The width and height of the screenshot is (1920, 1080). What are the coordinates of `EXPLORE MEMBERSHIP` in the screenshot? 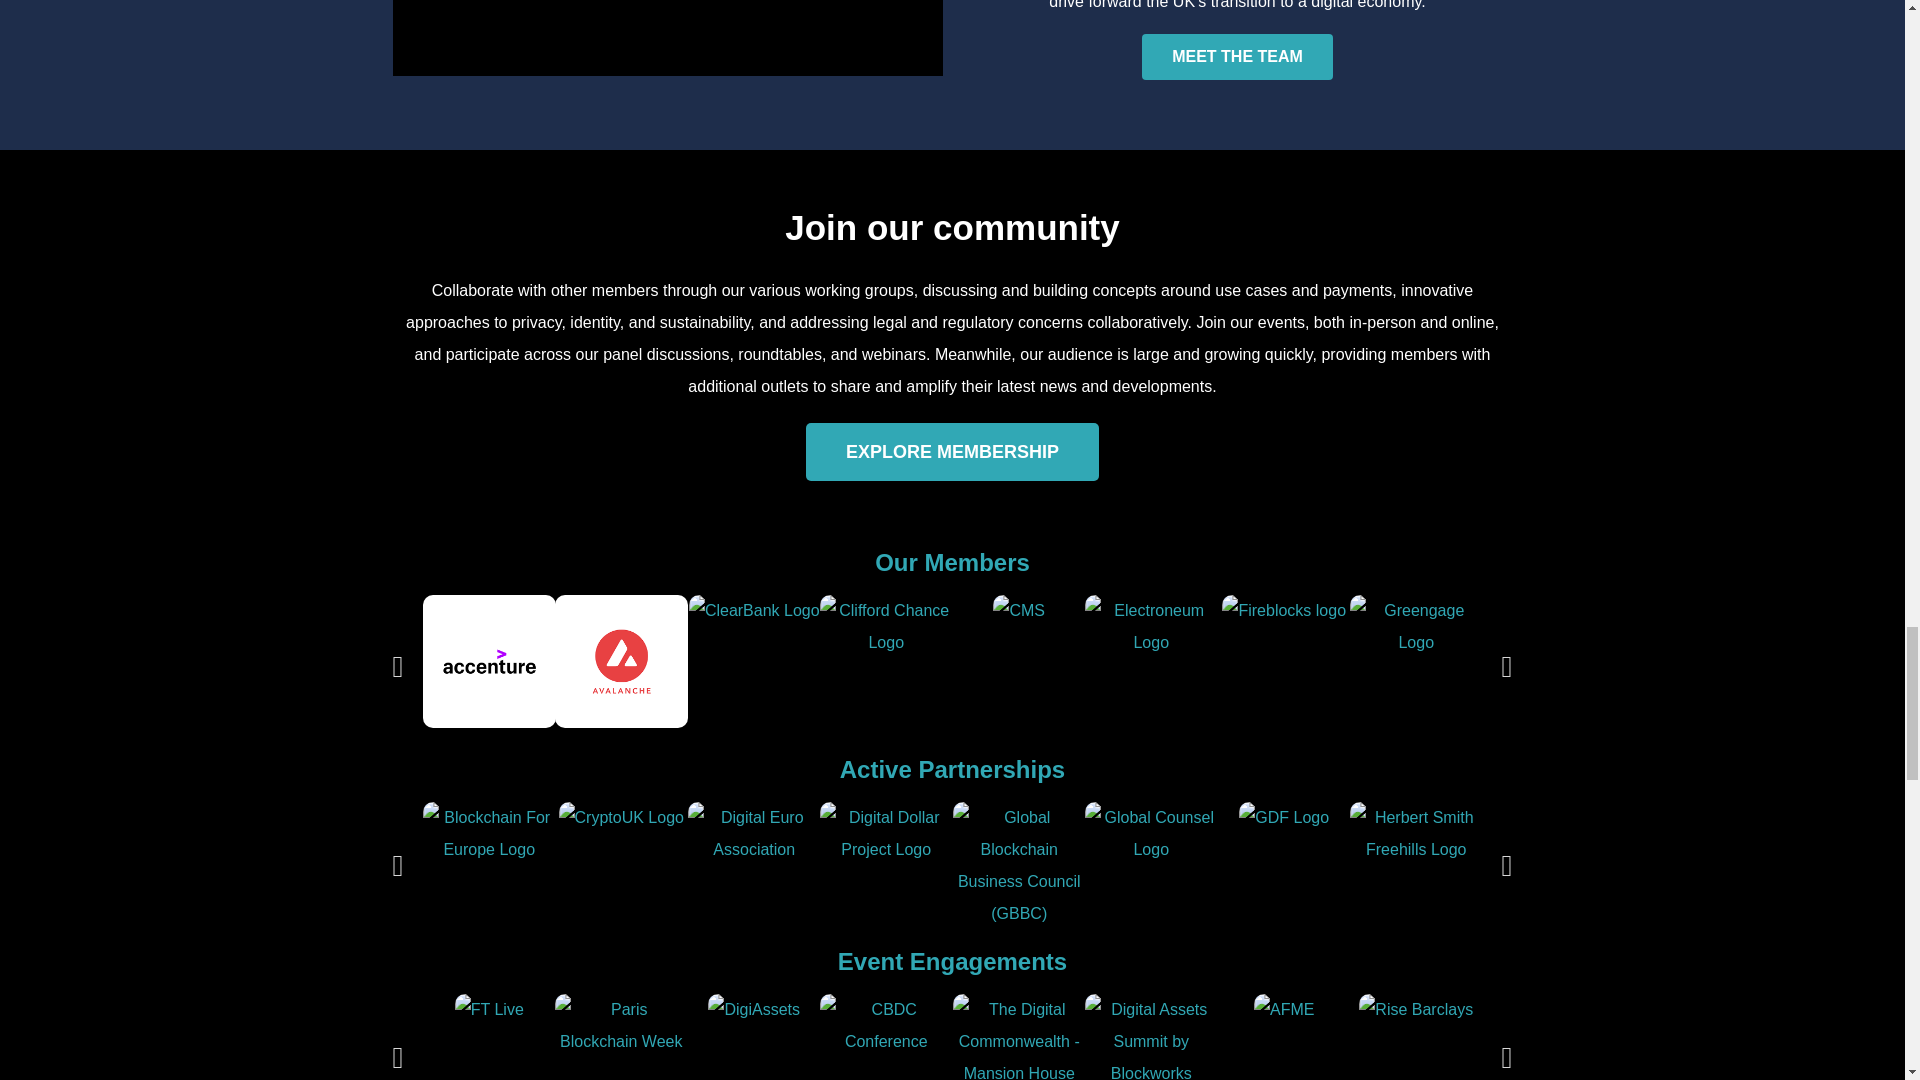 It's located at (952, 452).